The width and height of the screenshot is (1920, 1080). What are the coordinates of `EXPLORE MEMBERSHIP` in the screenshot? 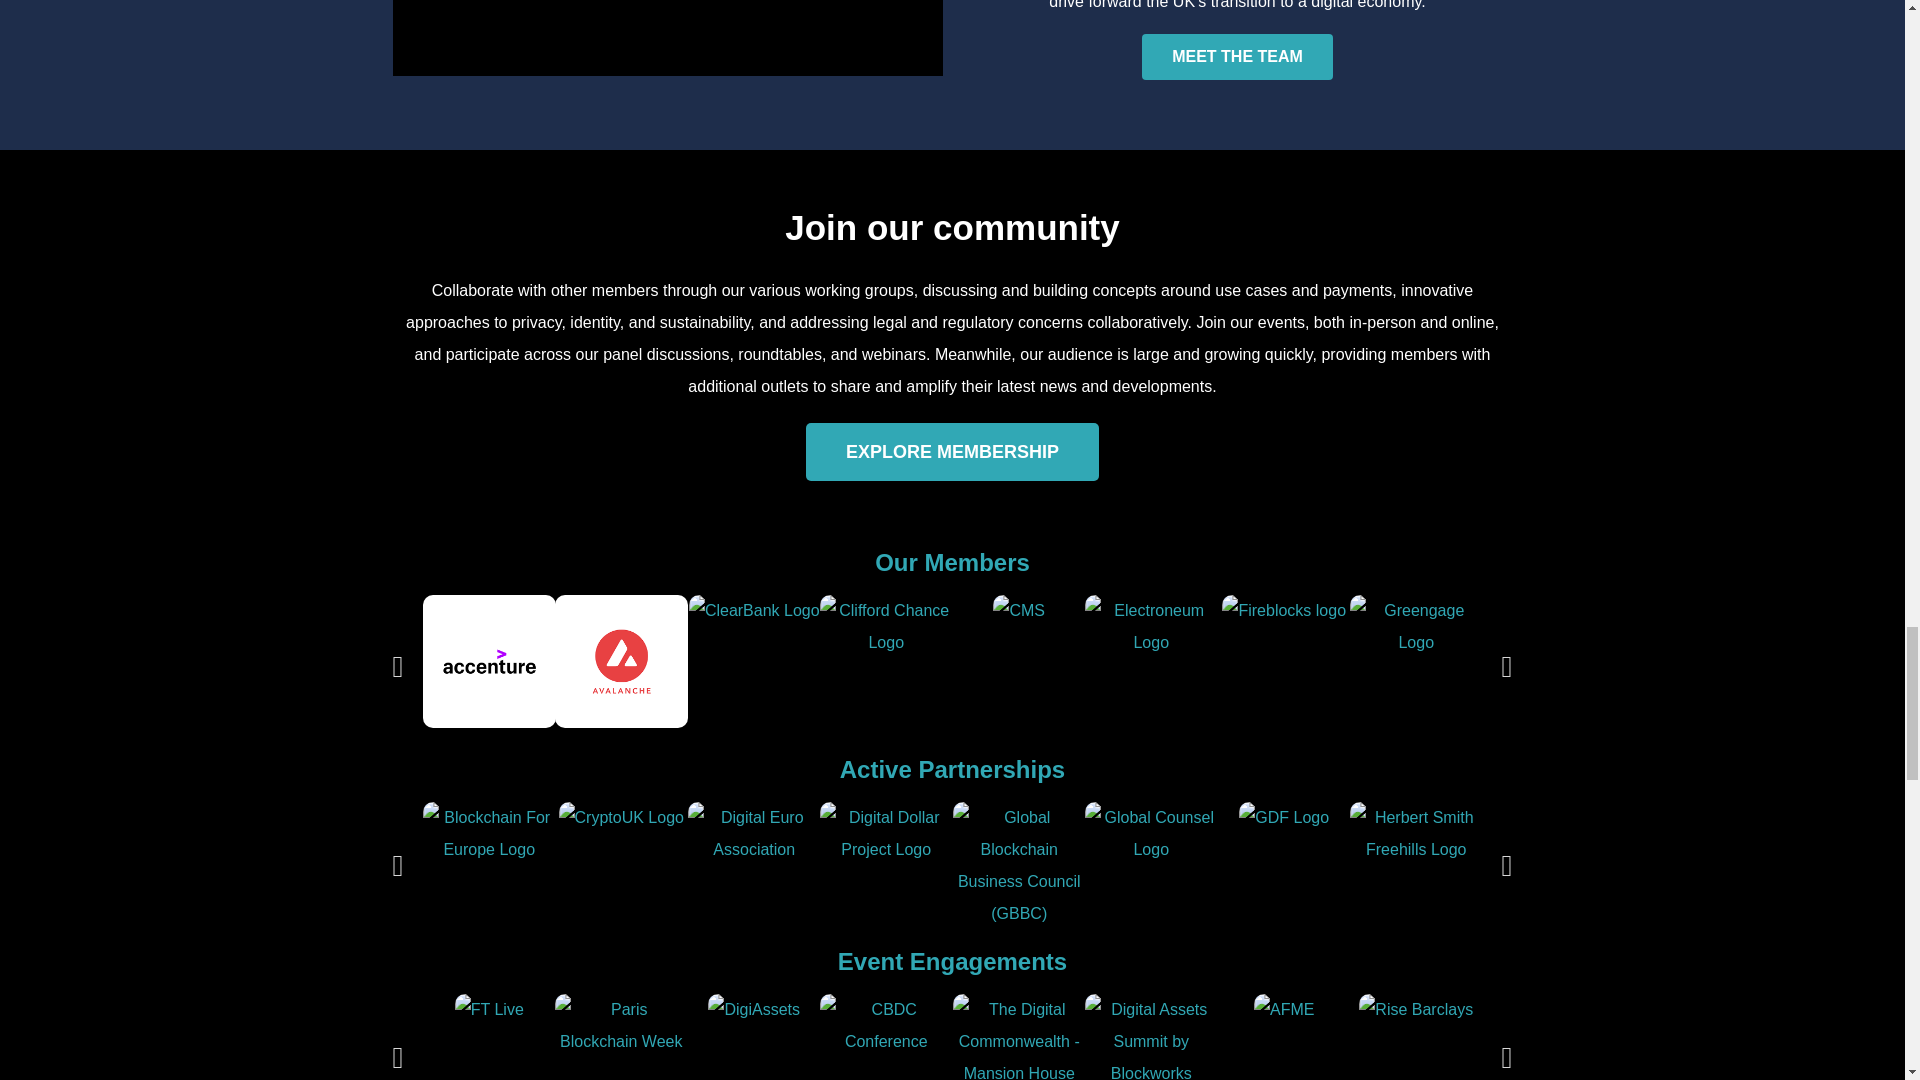 It's located at (952, 452).